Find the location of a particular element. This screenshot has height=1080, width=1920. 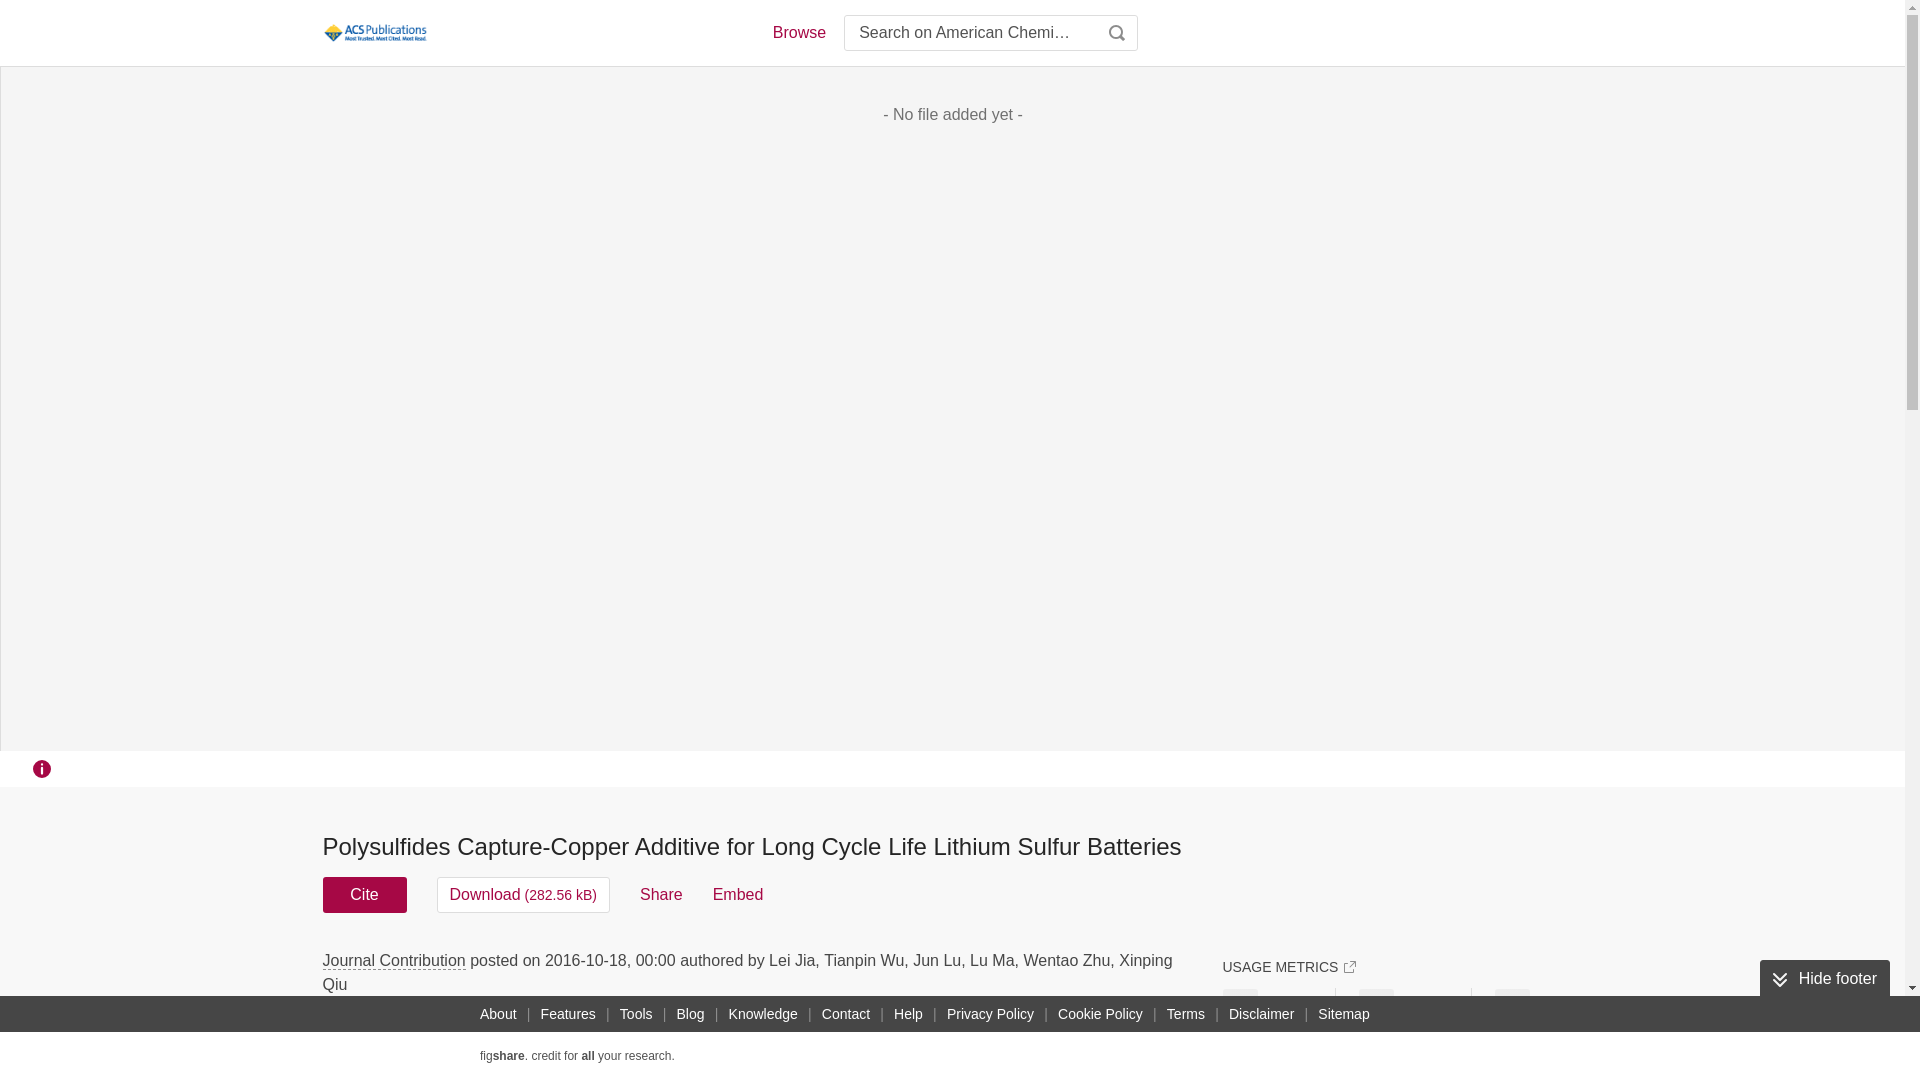

Embed is located at coordinates (738, 894).